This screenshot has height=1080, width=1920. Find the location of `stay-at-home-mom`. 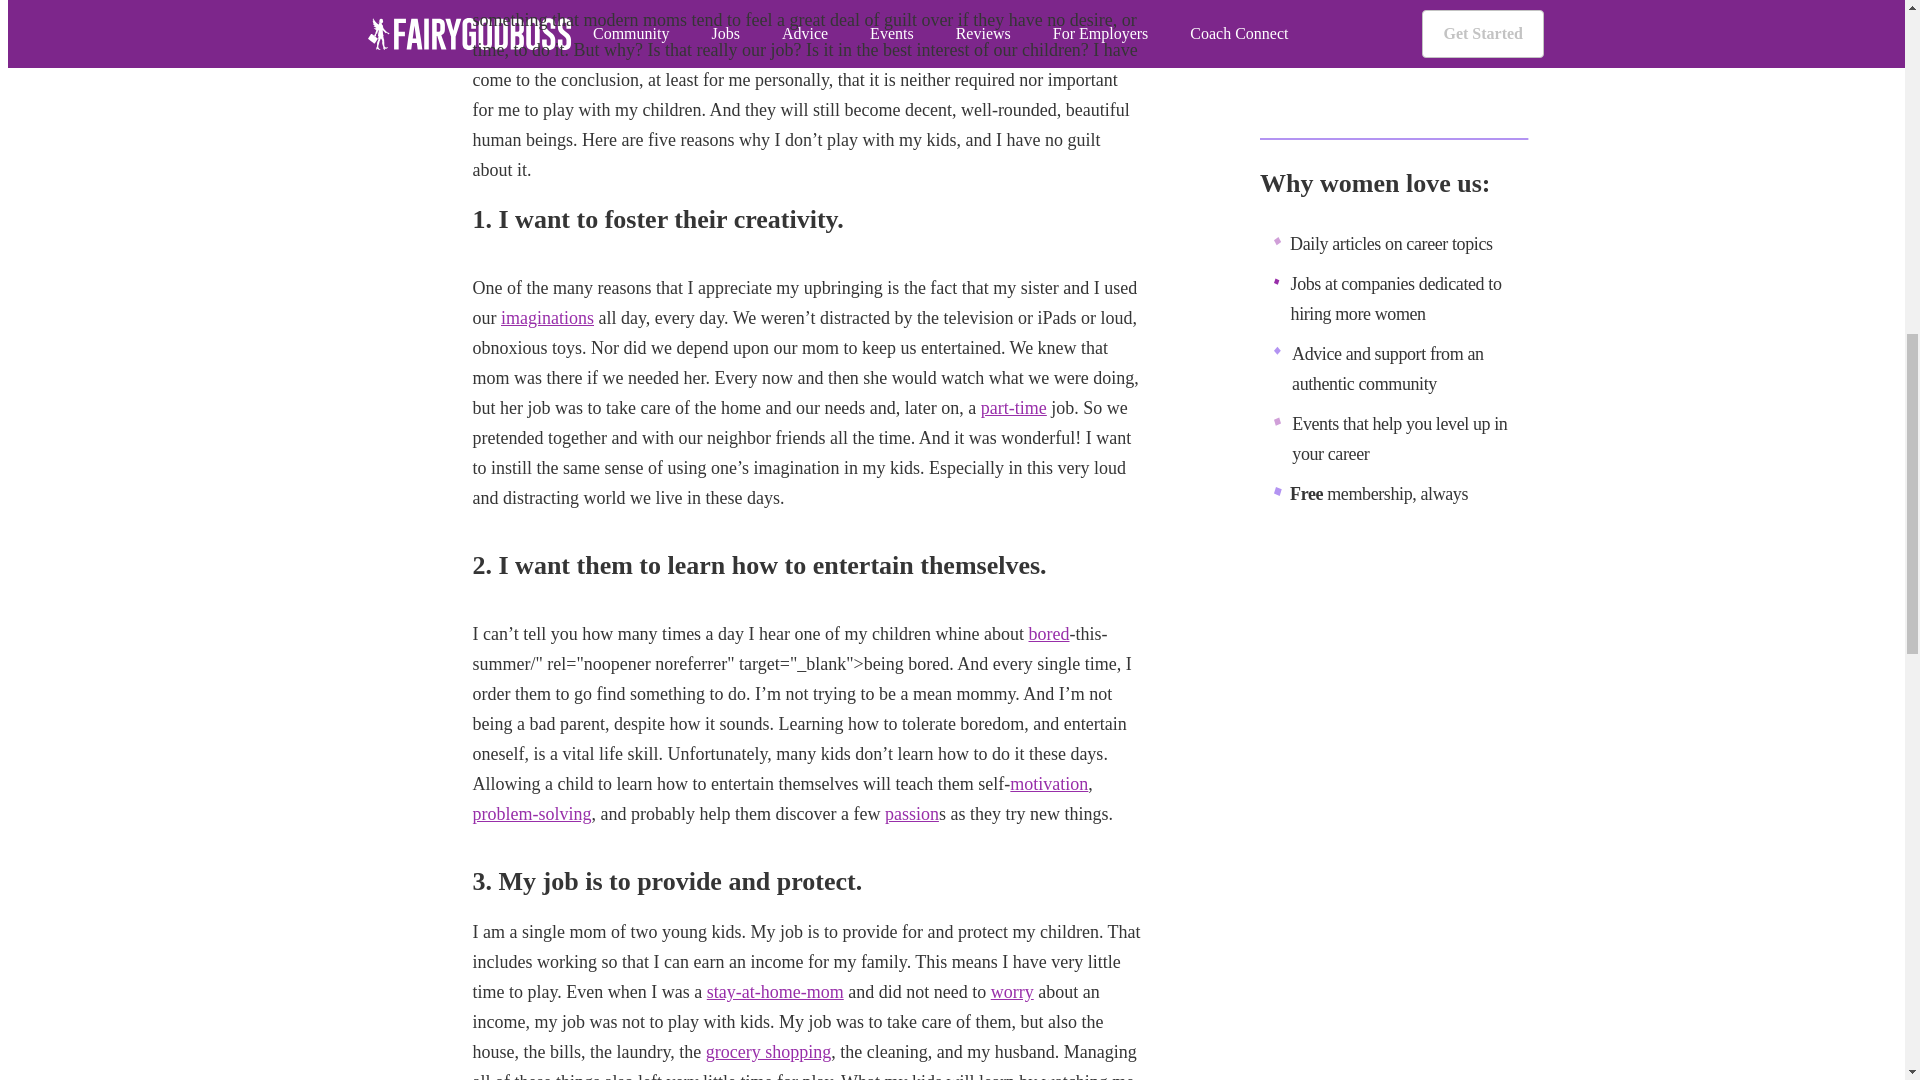

stay-at-home-mom is located at coordinates (775, 992).